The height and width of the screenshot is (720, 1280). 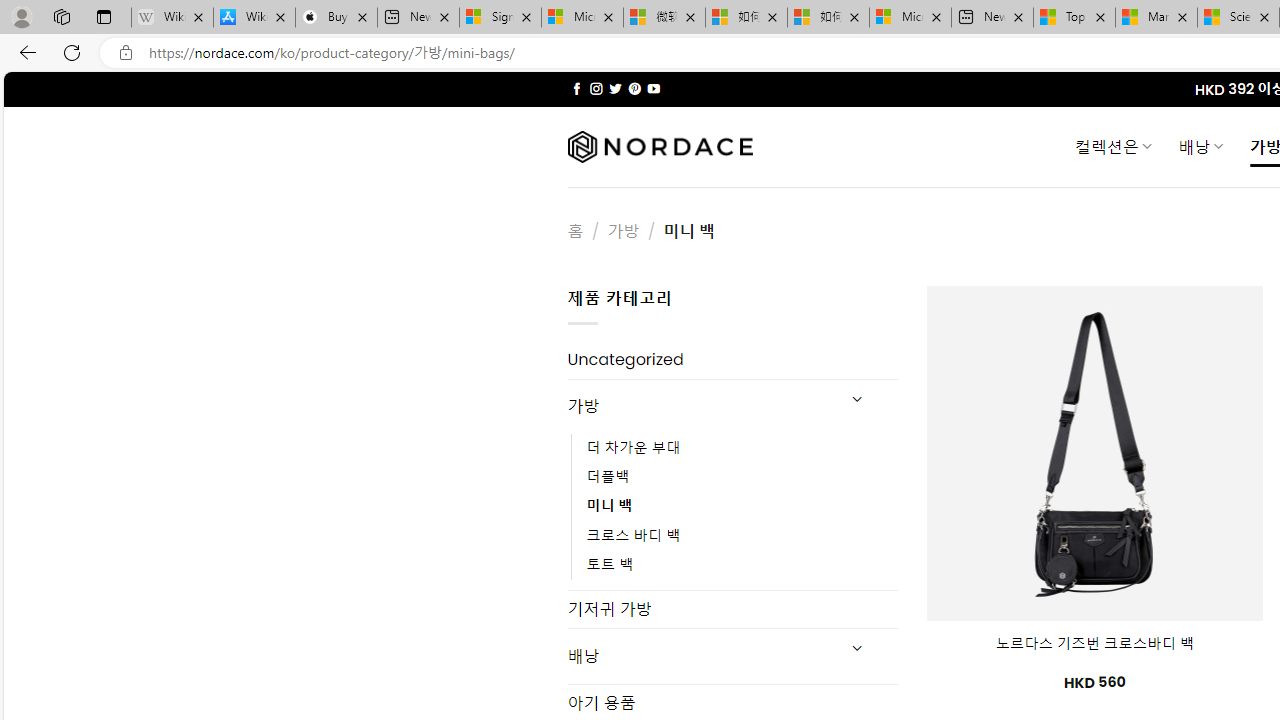 What do you see at coordinates (576, 88) in the screenshot?
I see `Follow on Facebook` at bounding box center [576, 88].